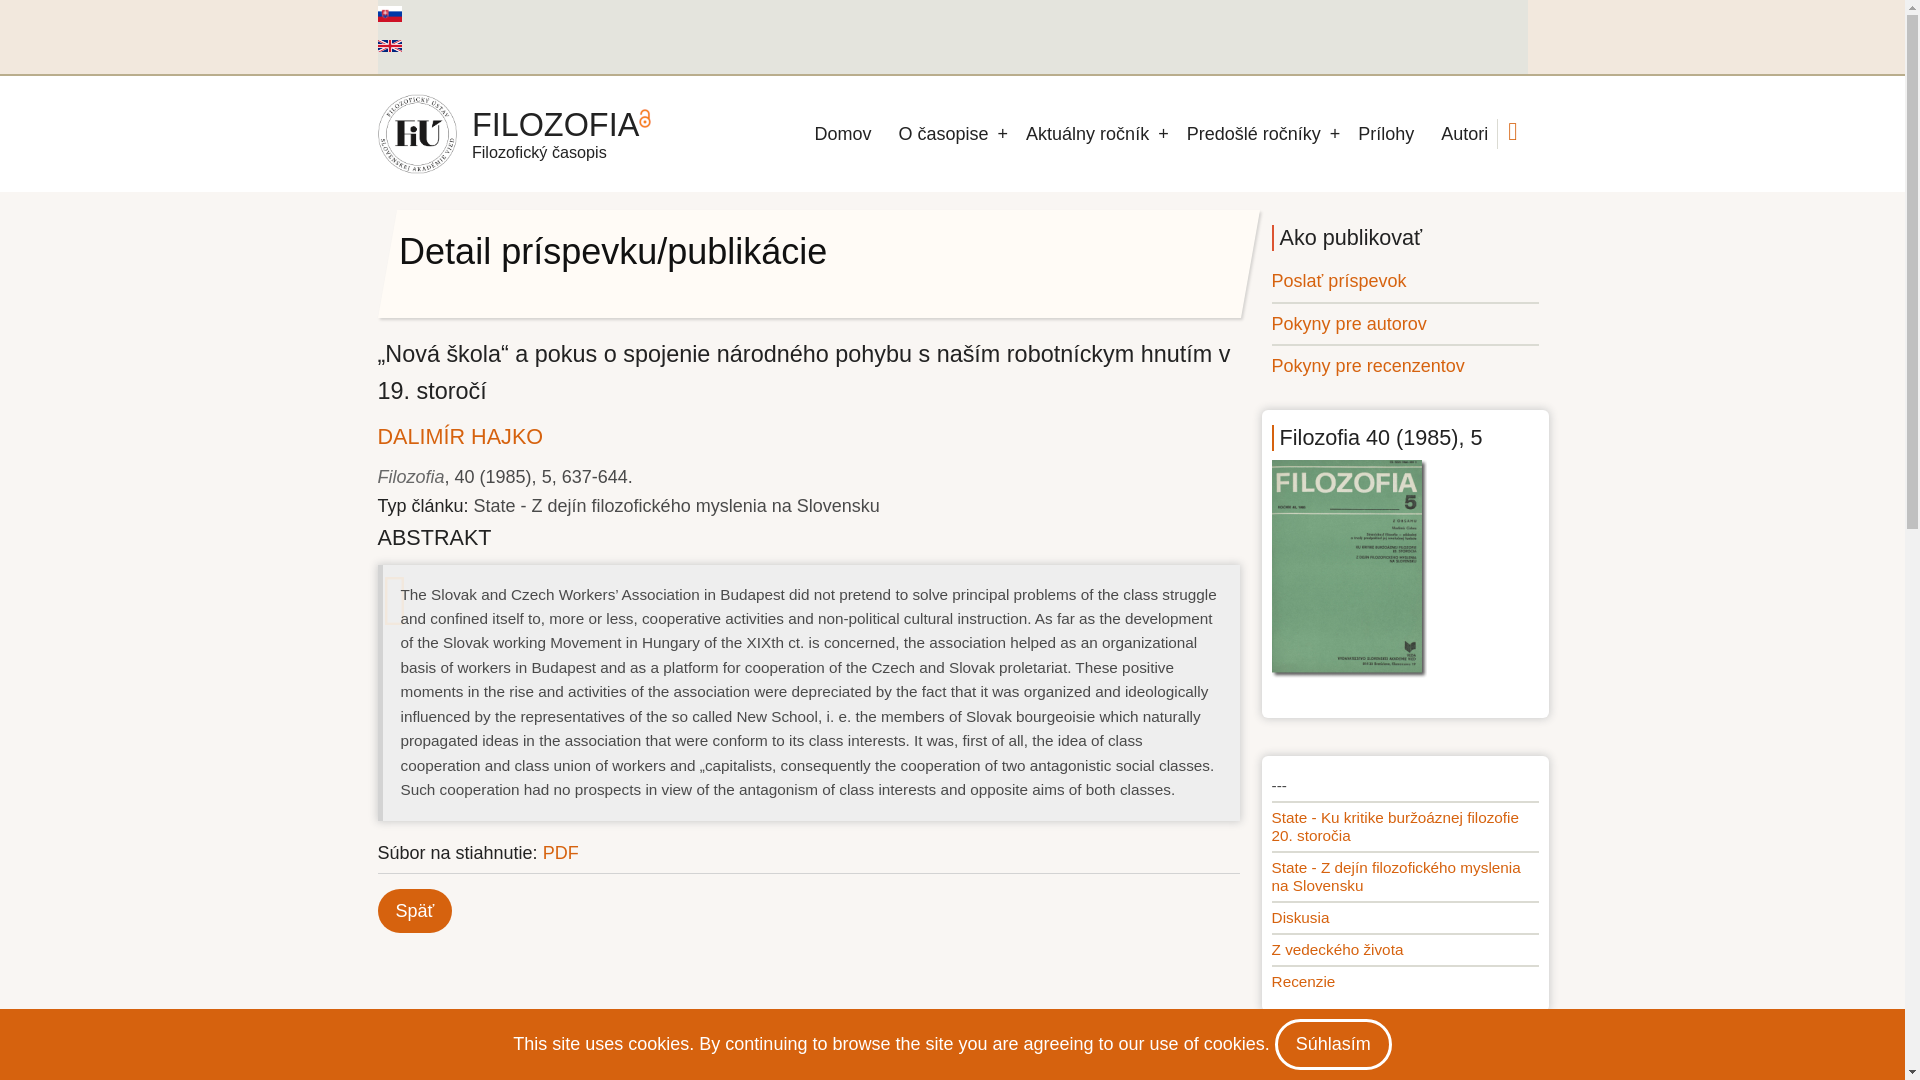 This screenshot has height=1080, width=1920. What do you see at coordinates (556, 124) in the screenshot?
I see `Domov` at bounding box center [556, 124].